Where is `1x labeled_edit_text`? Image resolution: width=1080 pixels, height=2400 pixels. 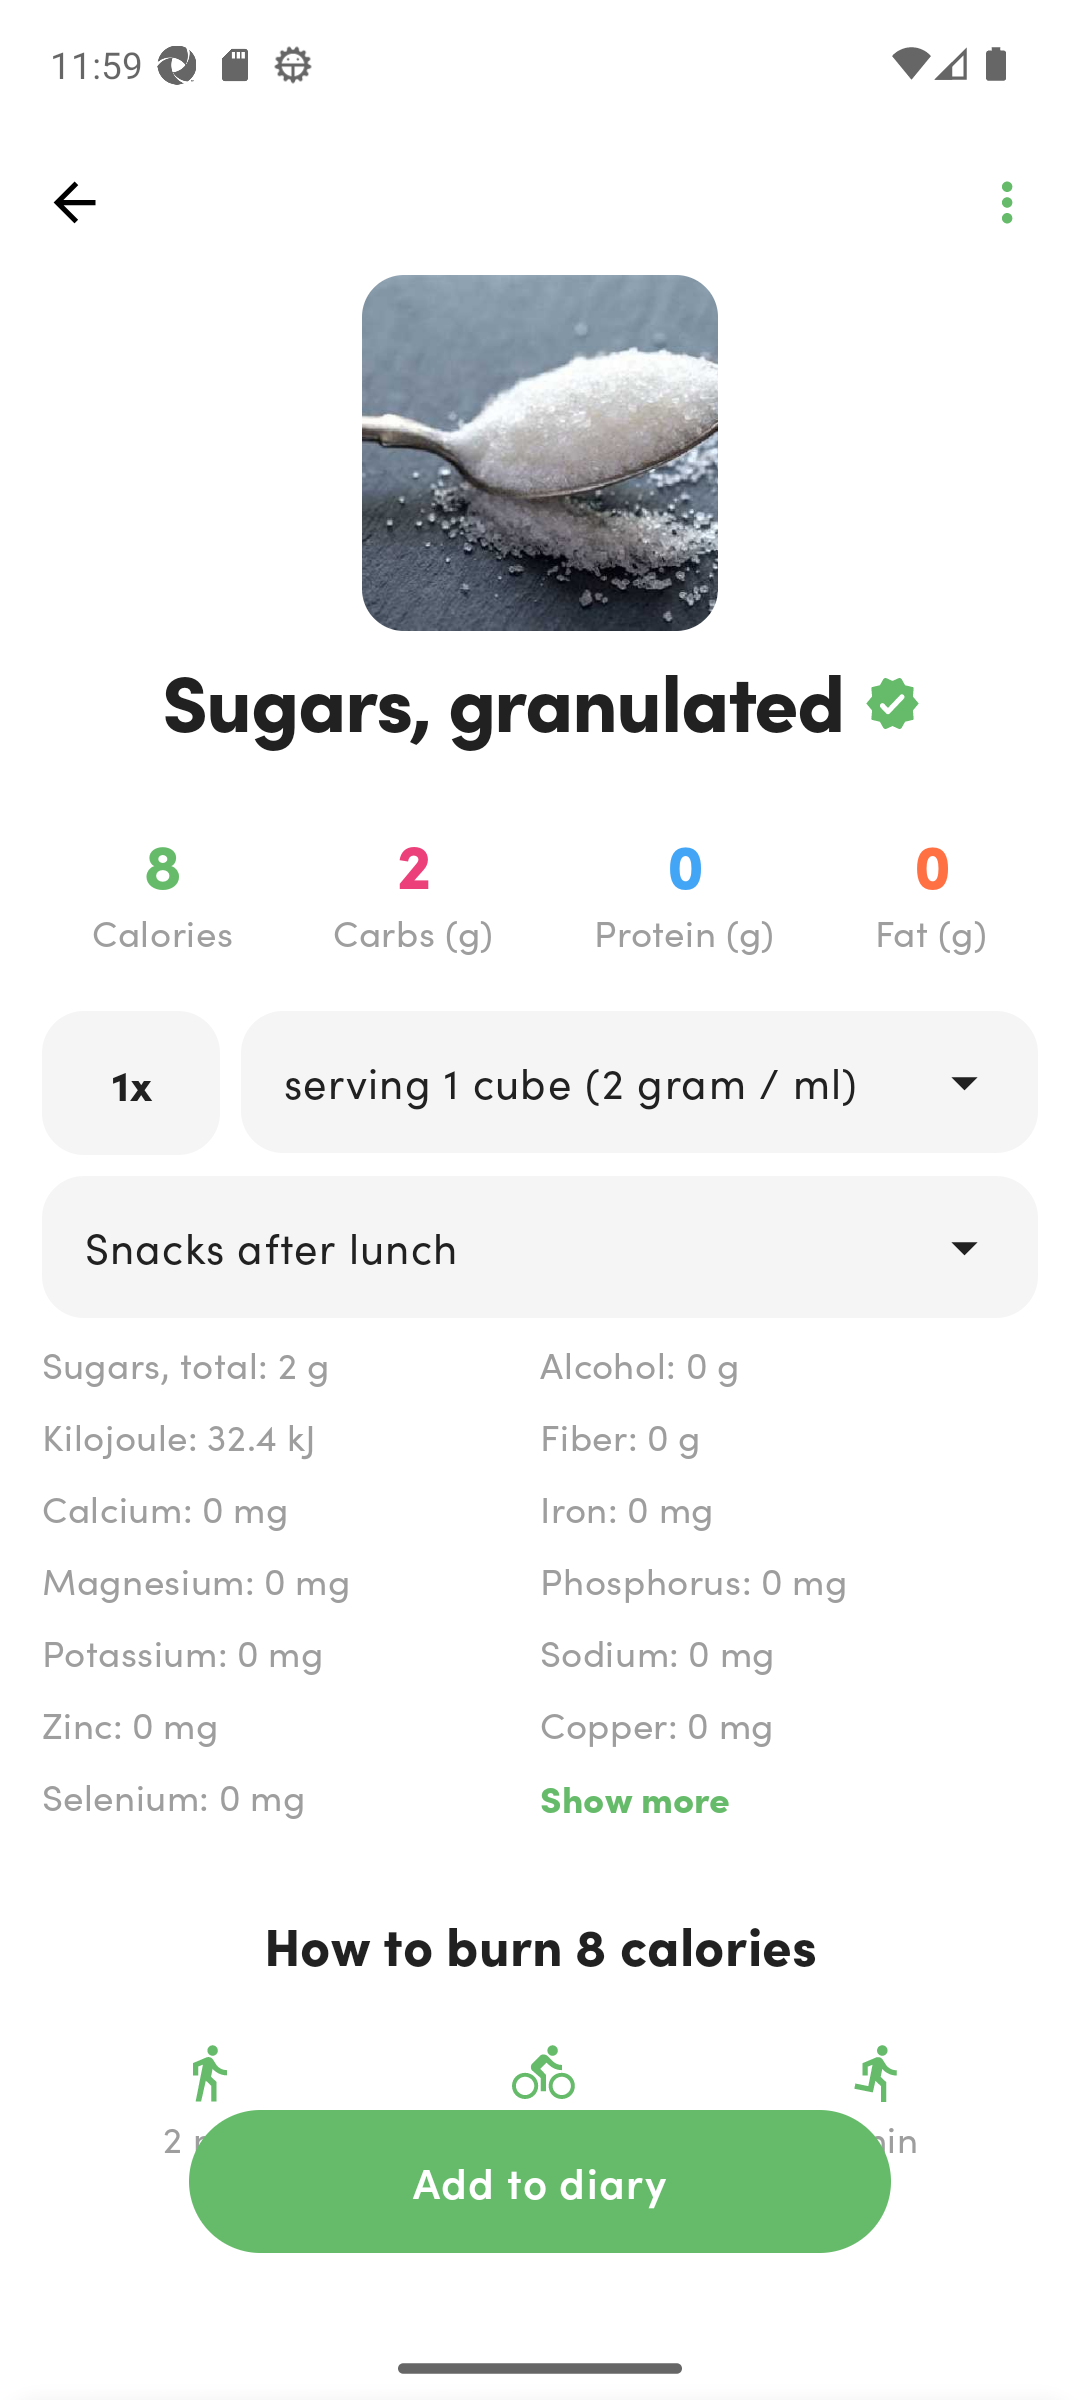 1x labeled_edit_text is located at coordinates (131, 1082).